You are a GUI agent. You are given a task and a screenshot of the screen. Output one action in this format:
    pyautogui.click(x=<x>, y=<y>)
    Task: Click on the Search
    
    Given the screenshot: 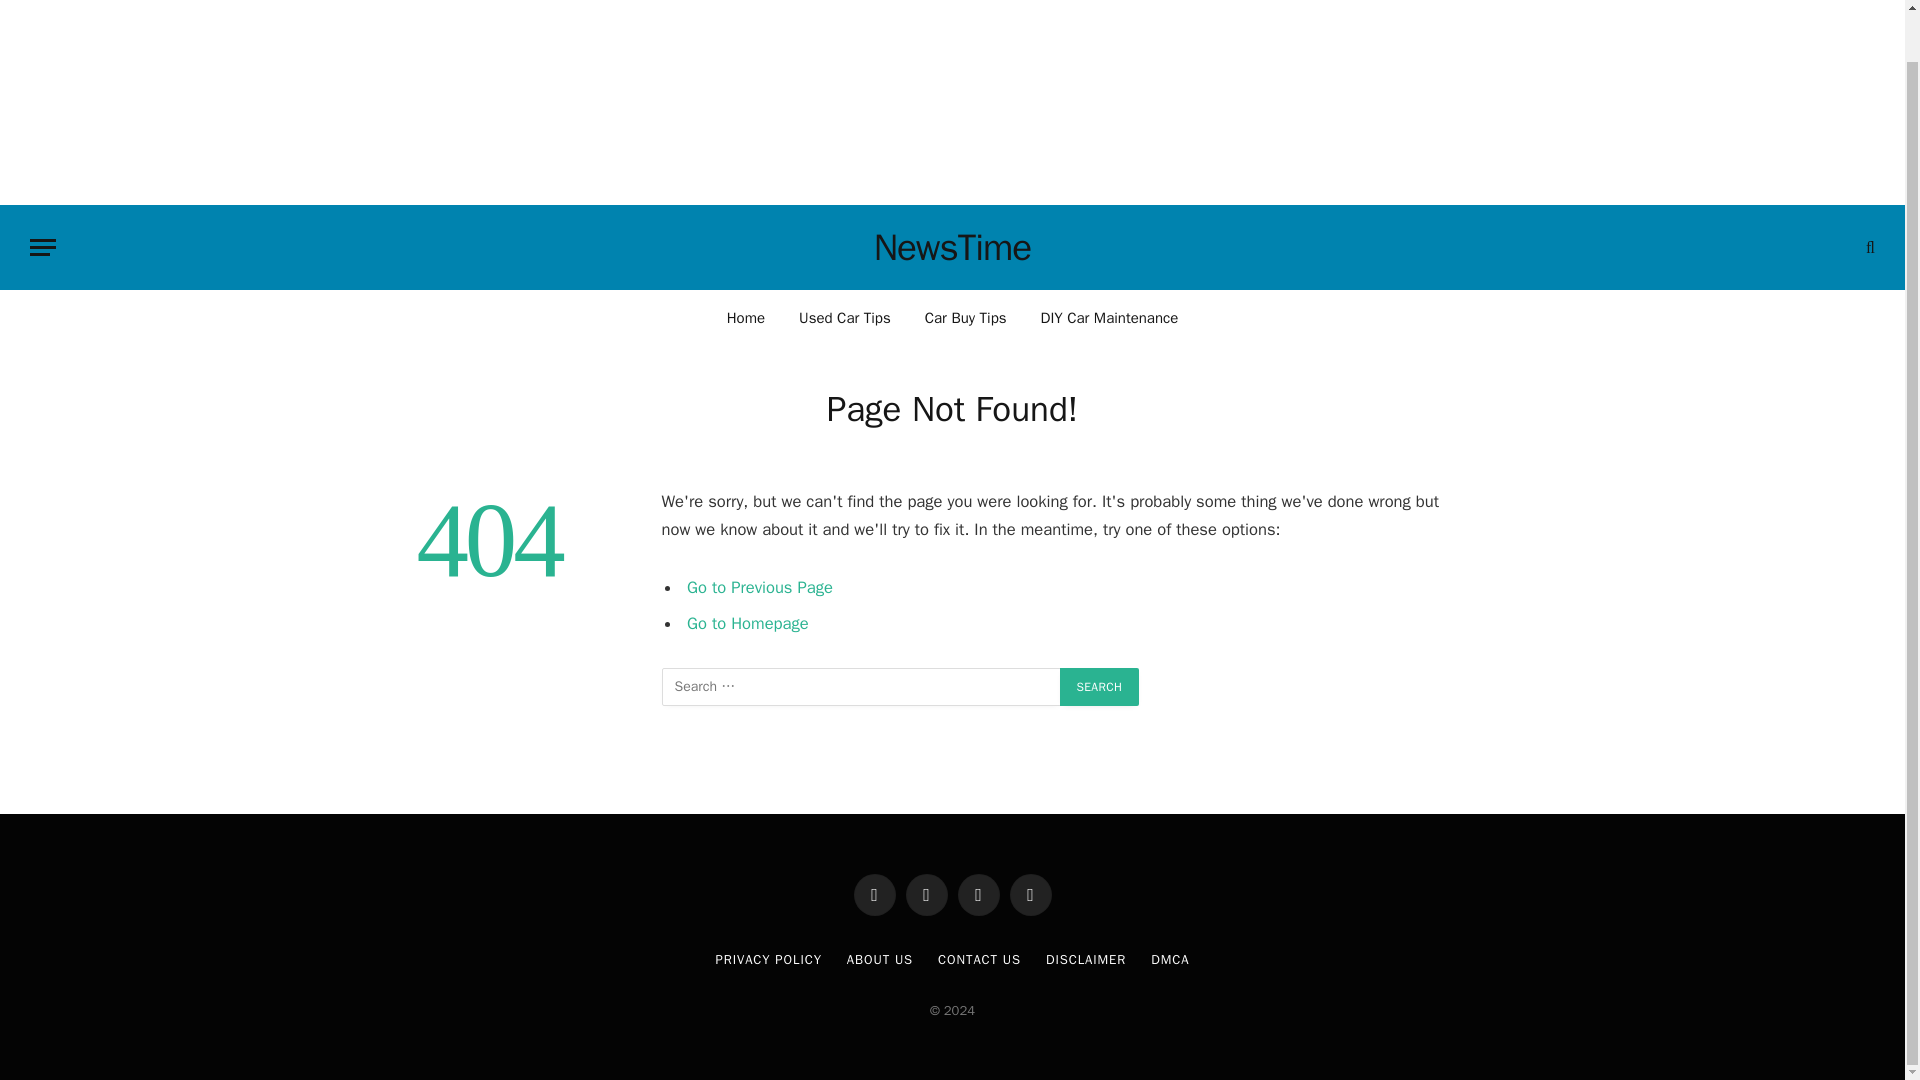 What is the action you would take?
    pyautogui.click(x=1868, y=247)
    